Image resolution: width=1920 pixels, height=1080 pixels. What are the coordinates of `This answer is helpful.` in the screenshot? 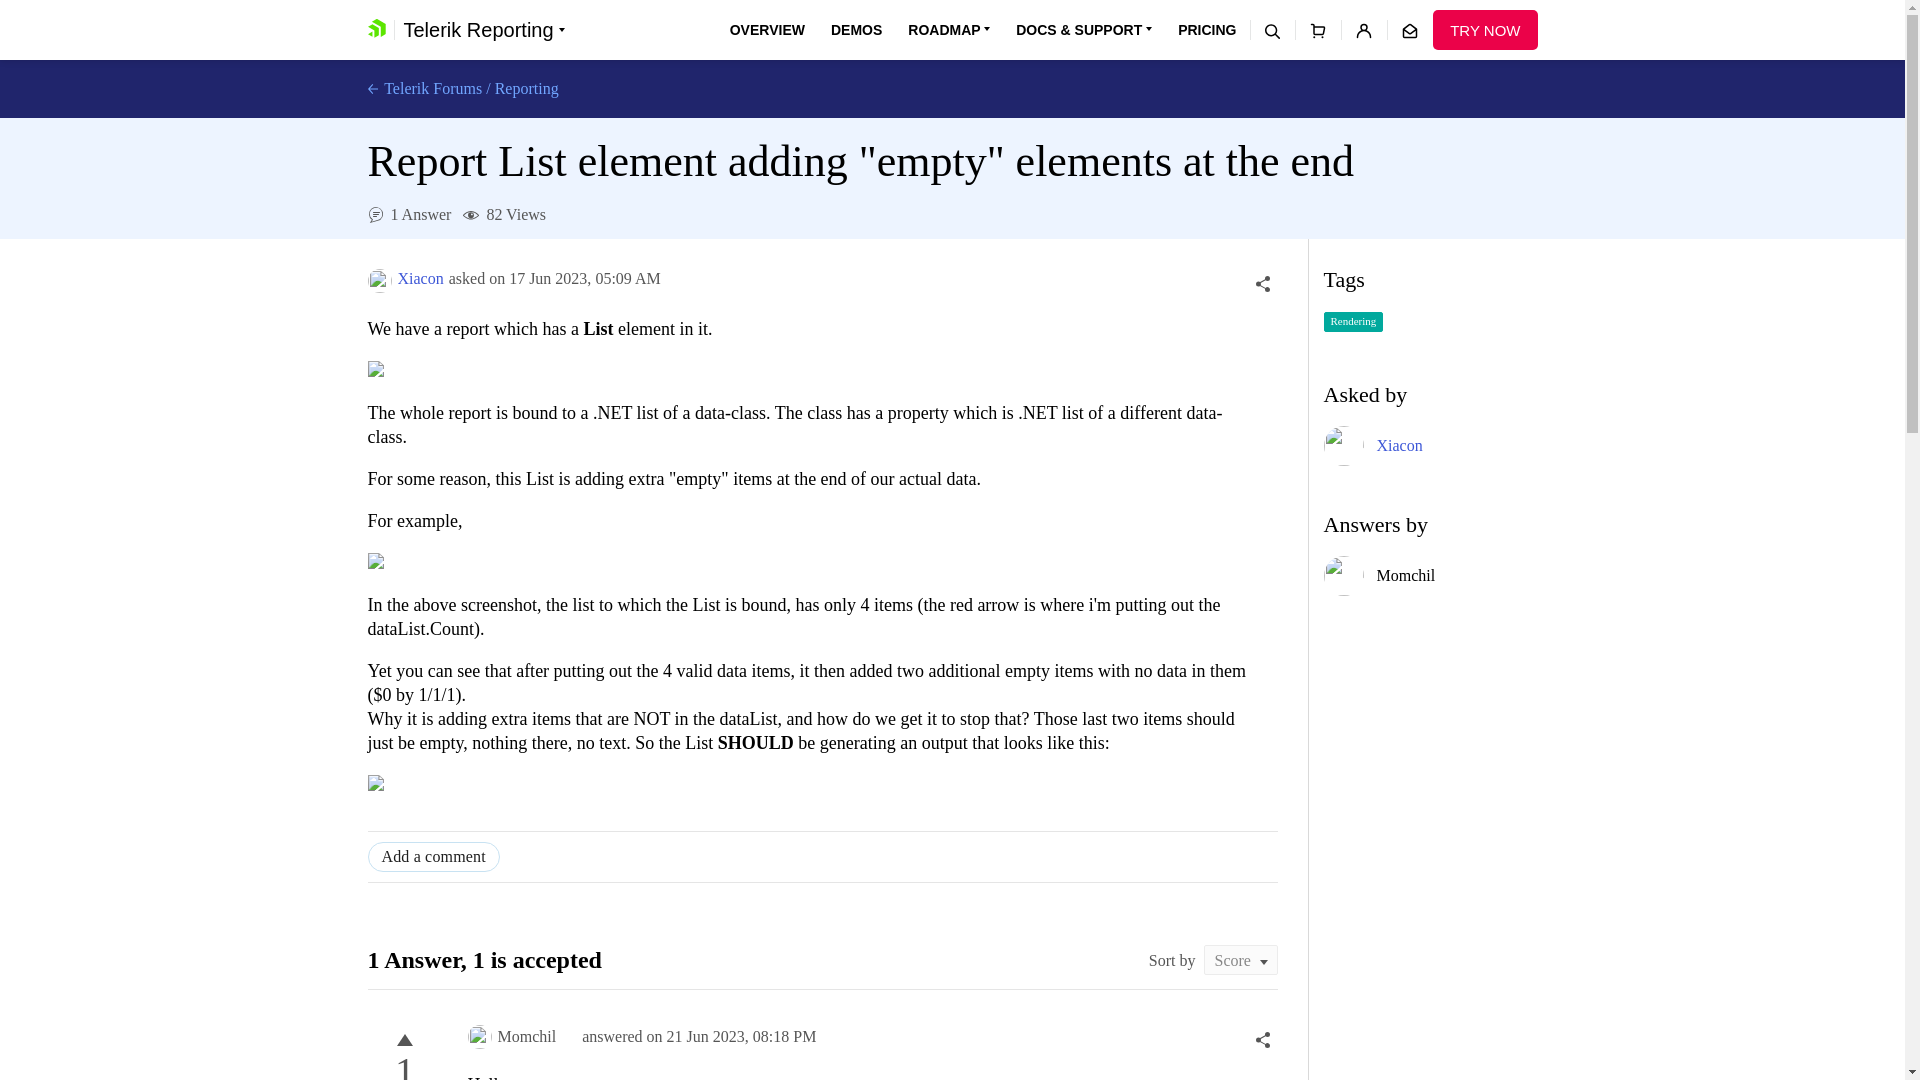 It's located at (404, 1040).